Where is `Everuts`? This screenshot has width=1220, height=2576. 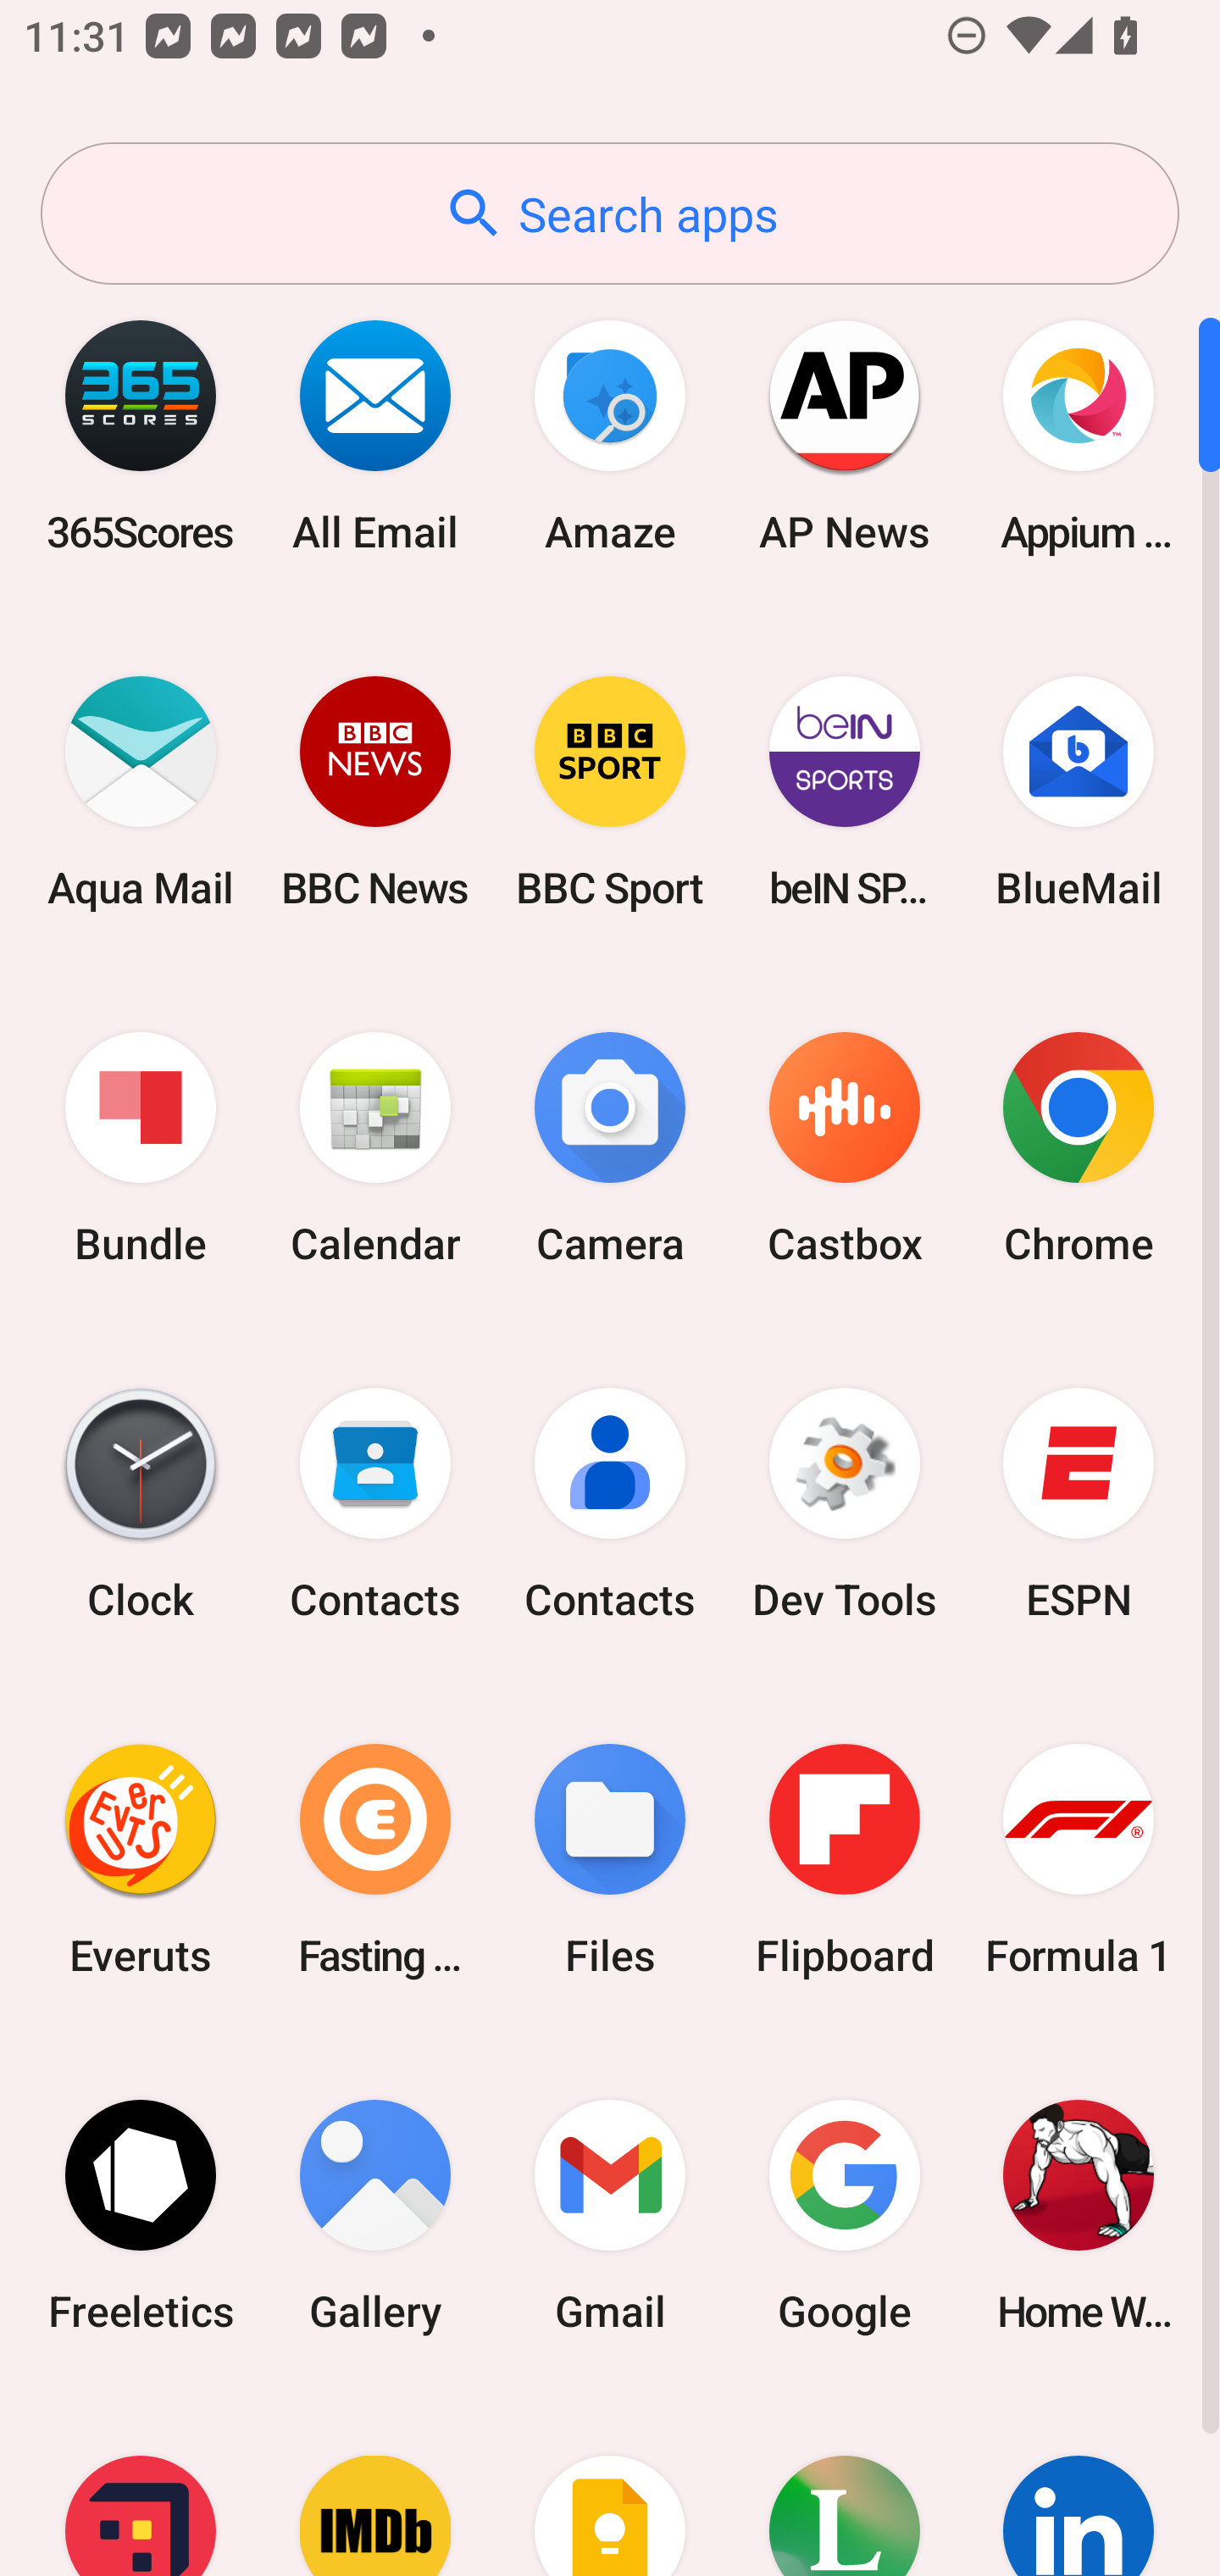
Everuts is located at coordinates (141, 1859).